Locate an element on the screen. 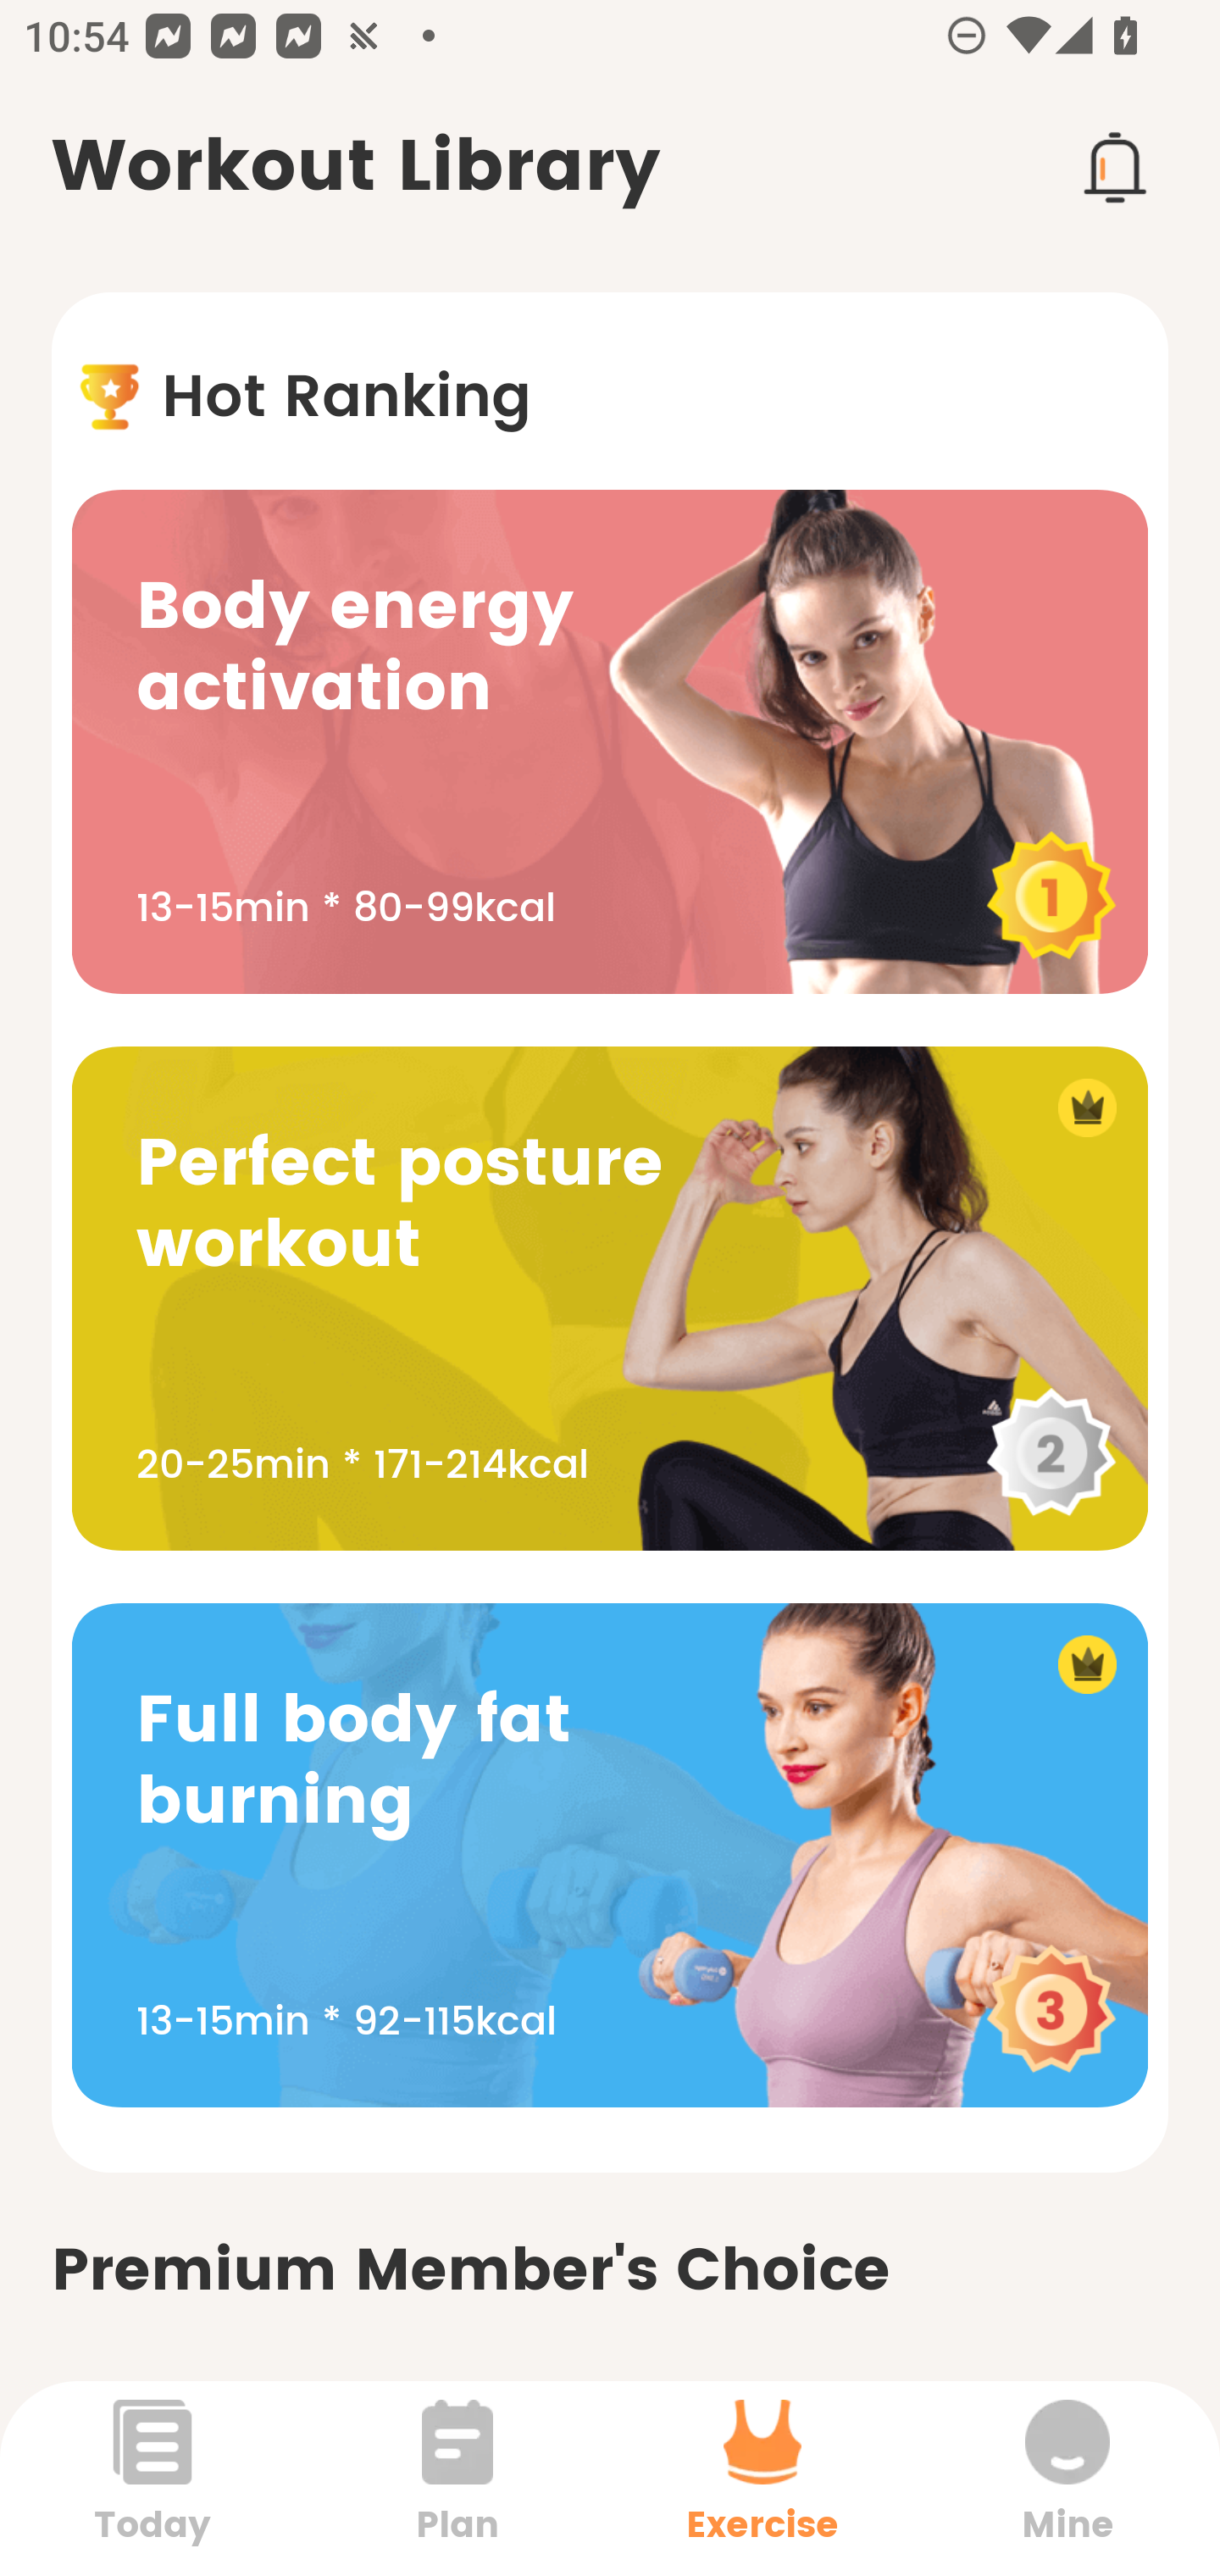  Mine is located at coordinates (1067, 2478).